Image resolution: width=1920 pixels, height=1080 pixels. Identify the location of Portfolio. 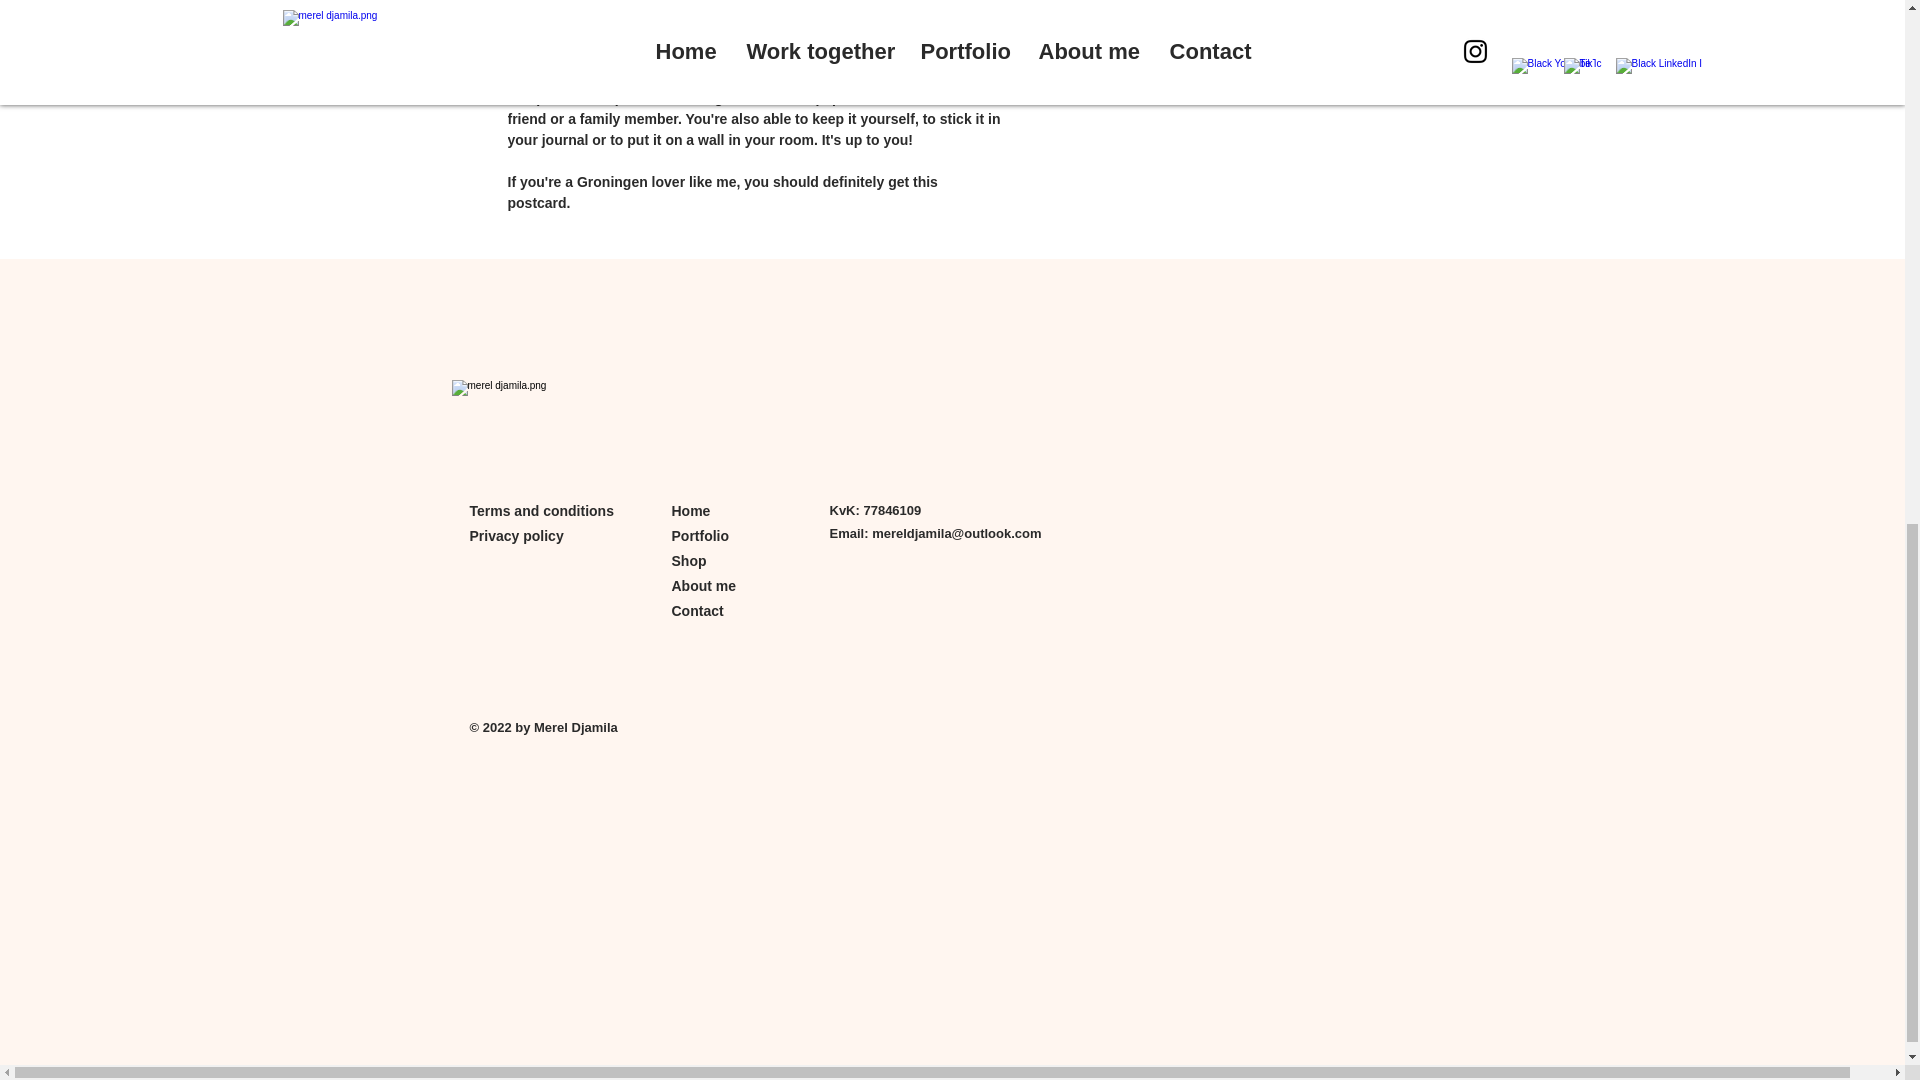
(700, 536).